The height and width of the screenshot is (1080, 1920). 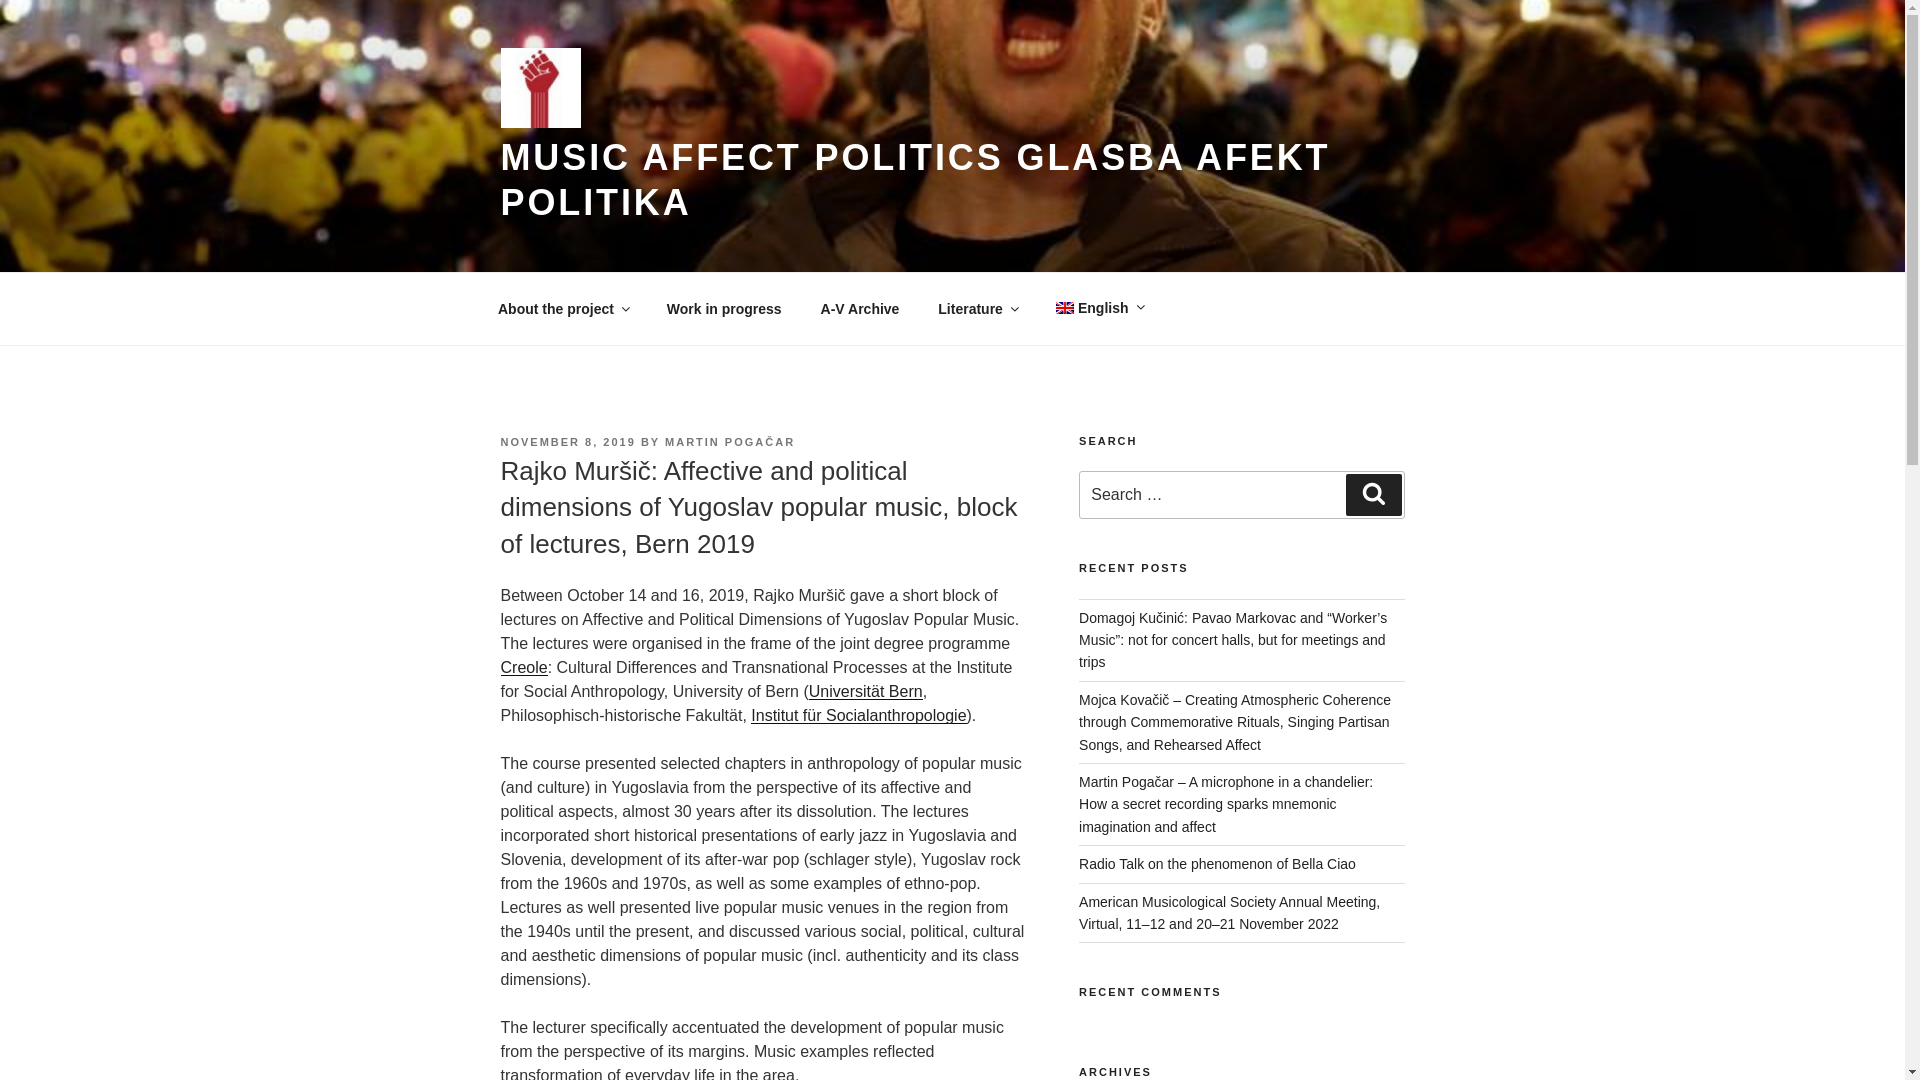 I want to click on NOVEMBER 8, 2019, so click(x=567, y=442).